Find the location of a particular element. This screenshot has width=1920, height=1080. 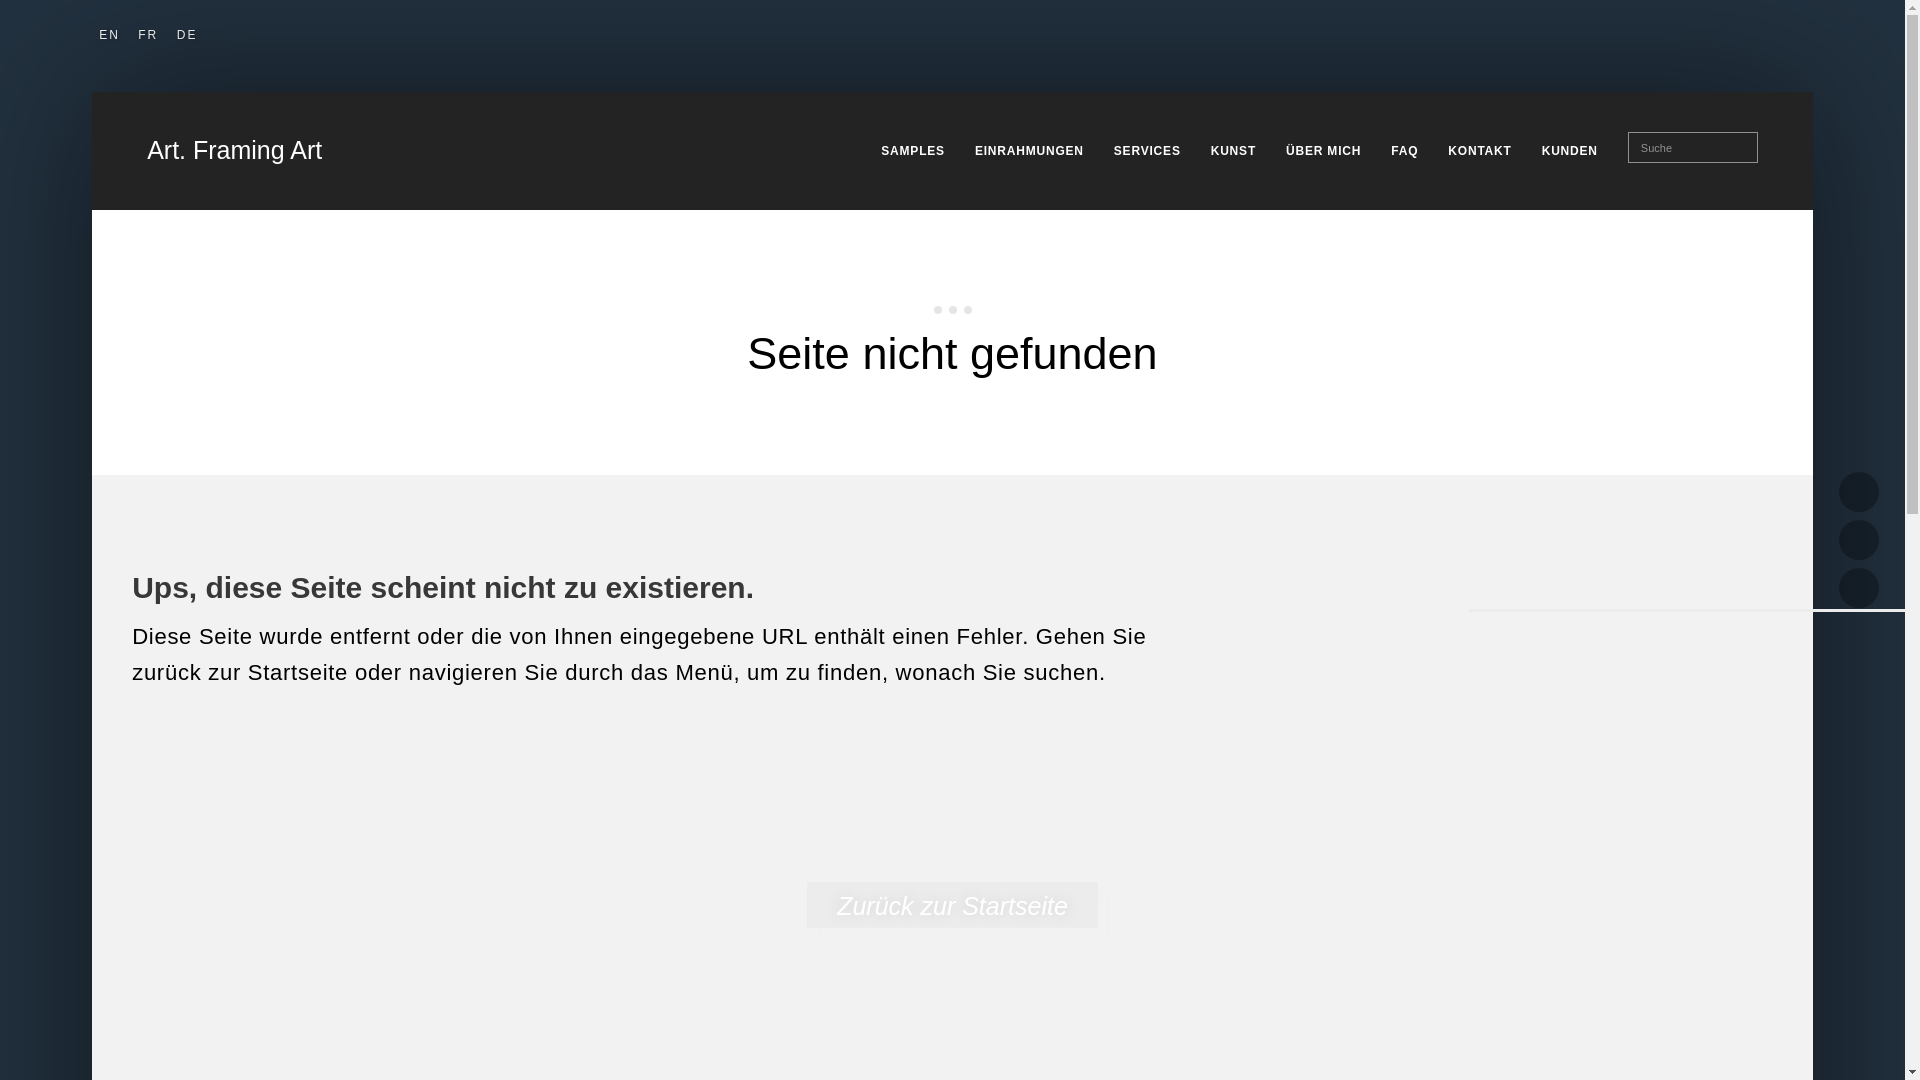

KUNST is located at coordinates (1234, 150).